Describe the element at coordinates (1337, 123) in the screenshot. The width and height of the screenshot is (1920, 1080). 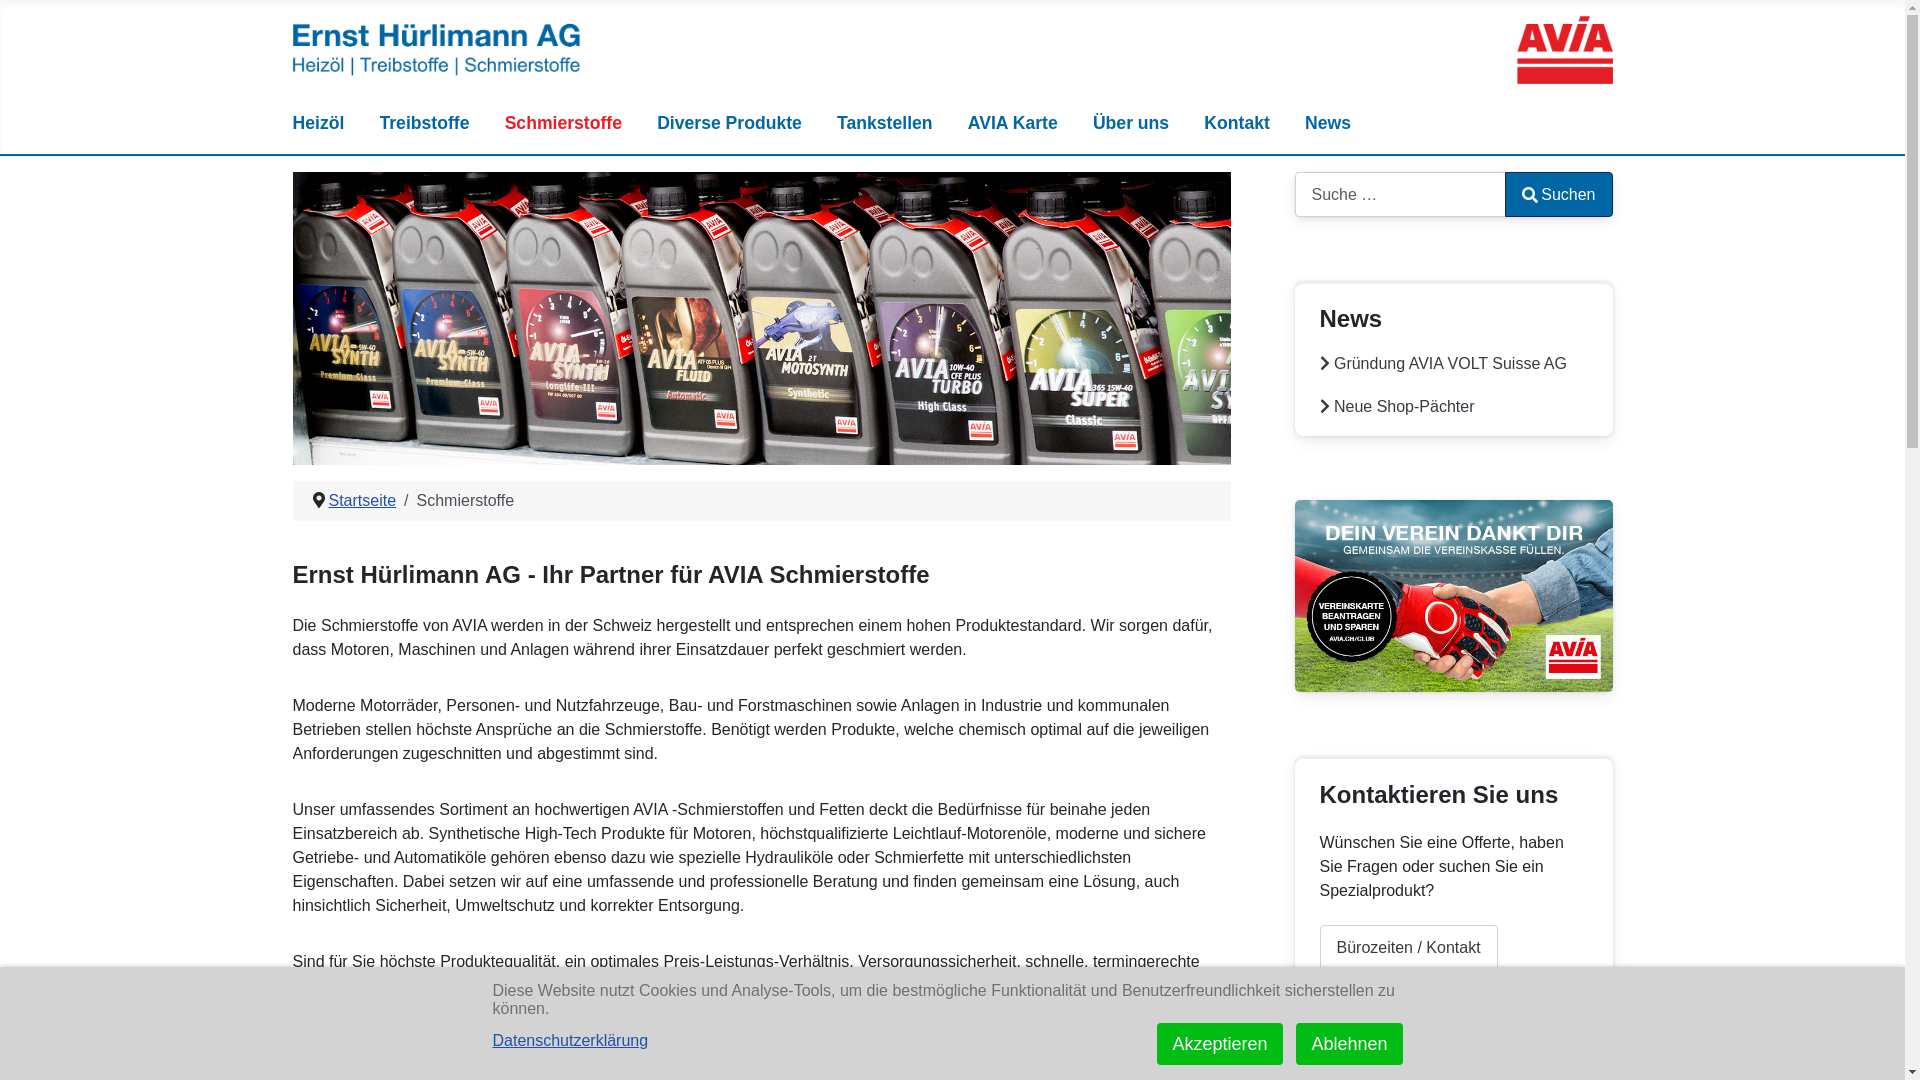
I see `News` at that location.